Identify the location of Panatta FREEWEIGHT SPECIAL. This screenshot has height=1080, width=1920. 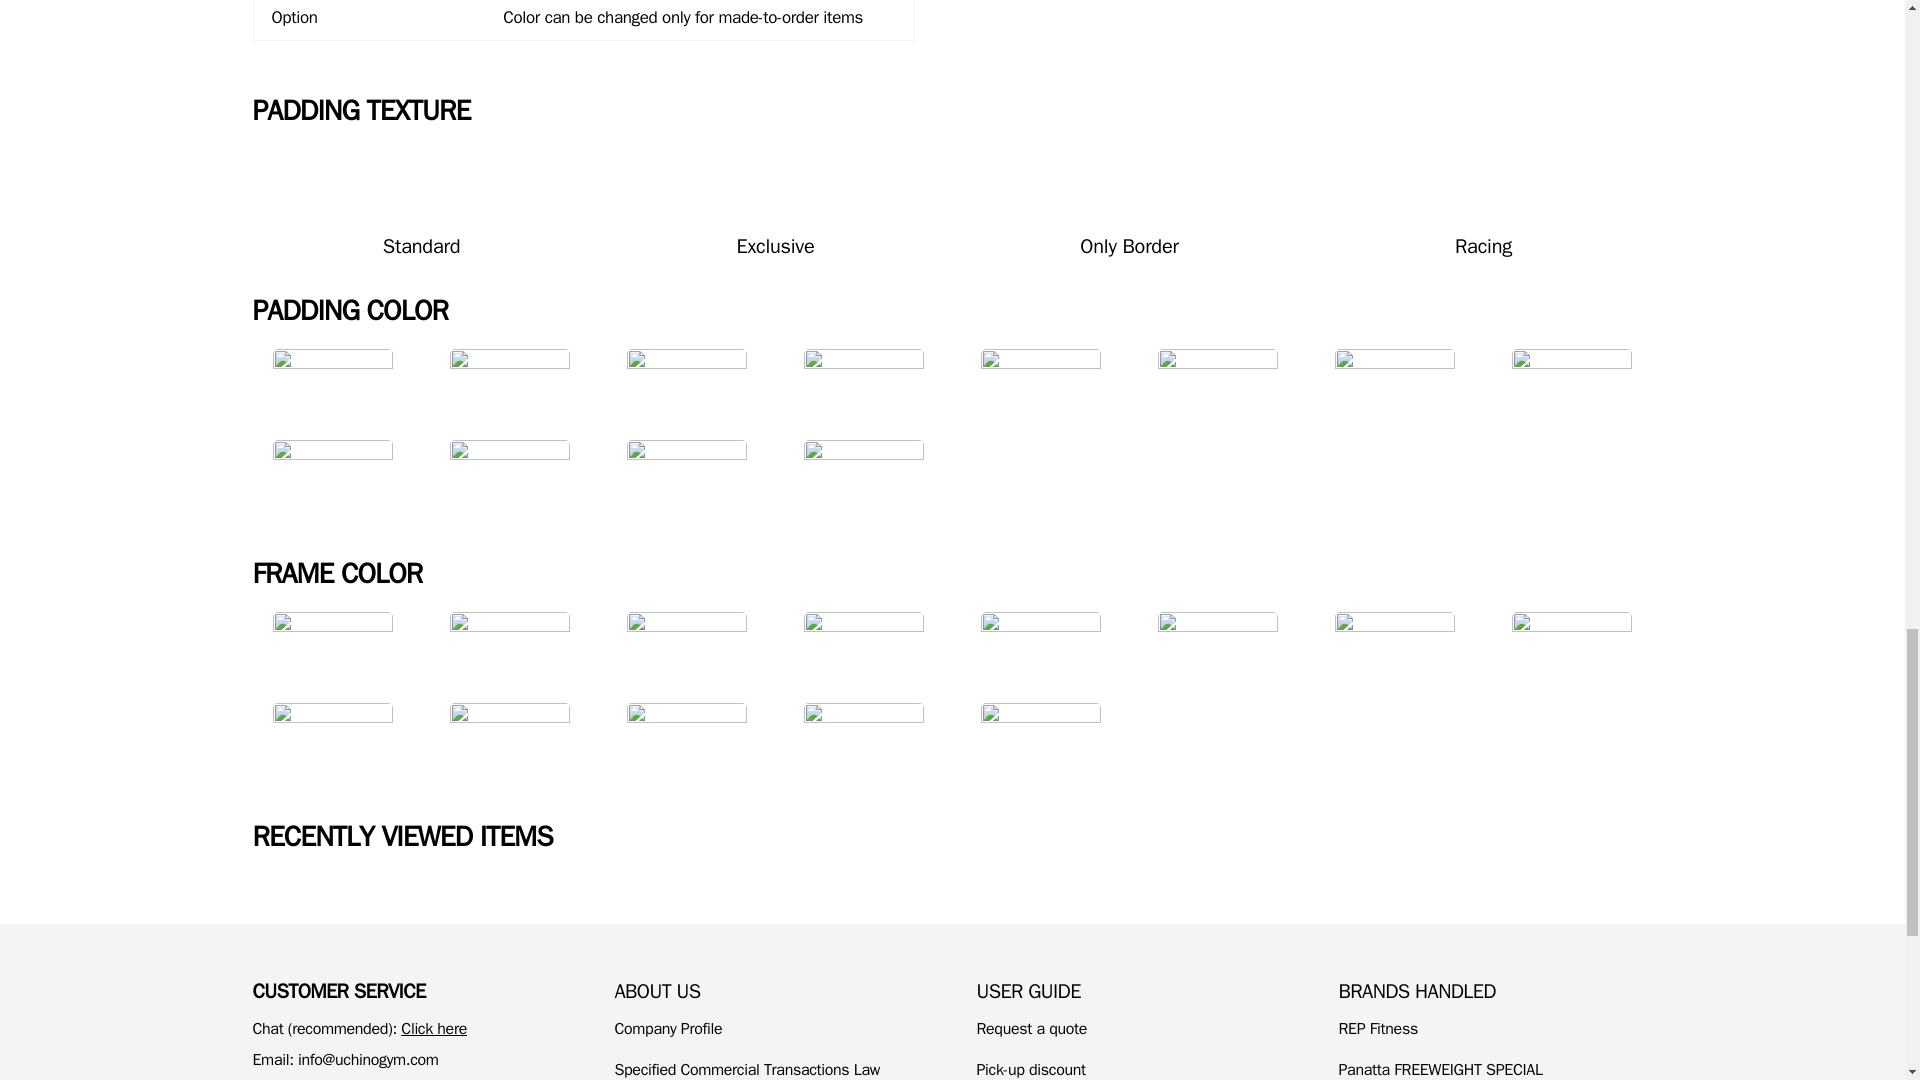
(1440, 1070).